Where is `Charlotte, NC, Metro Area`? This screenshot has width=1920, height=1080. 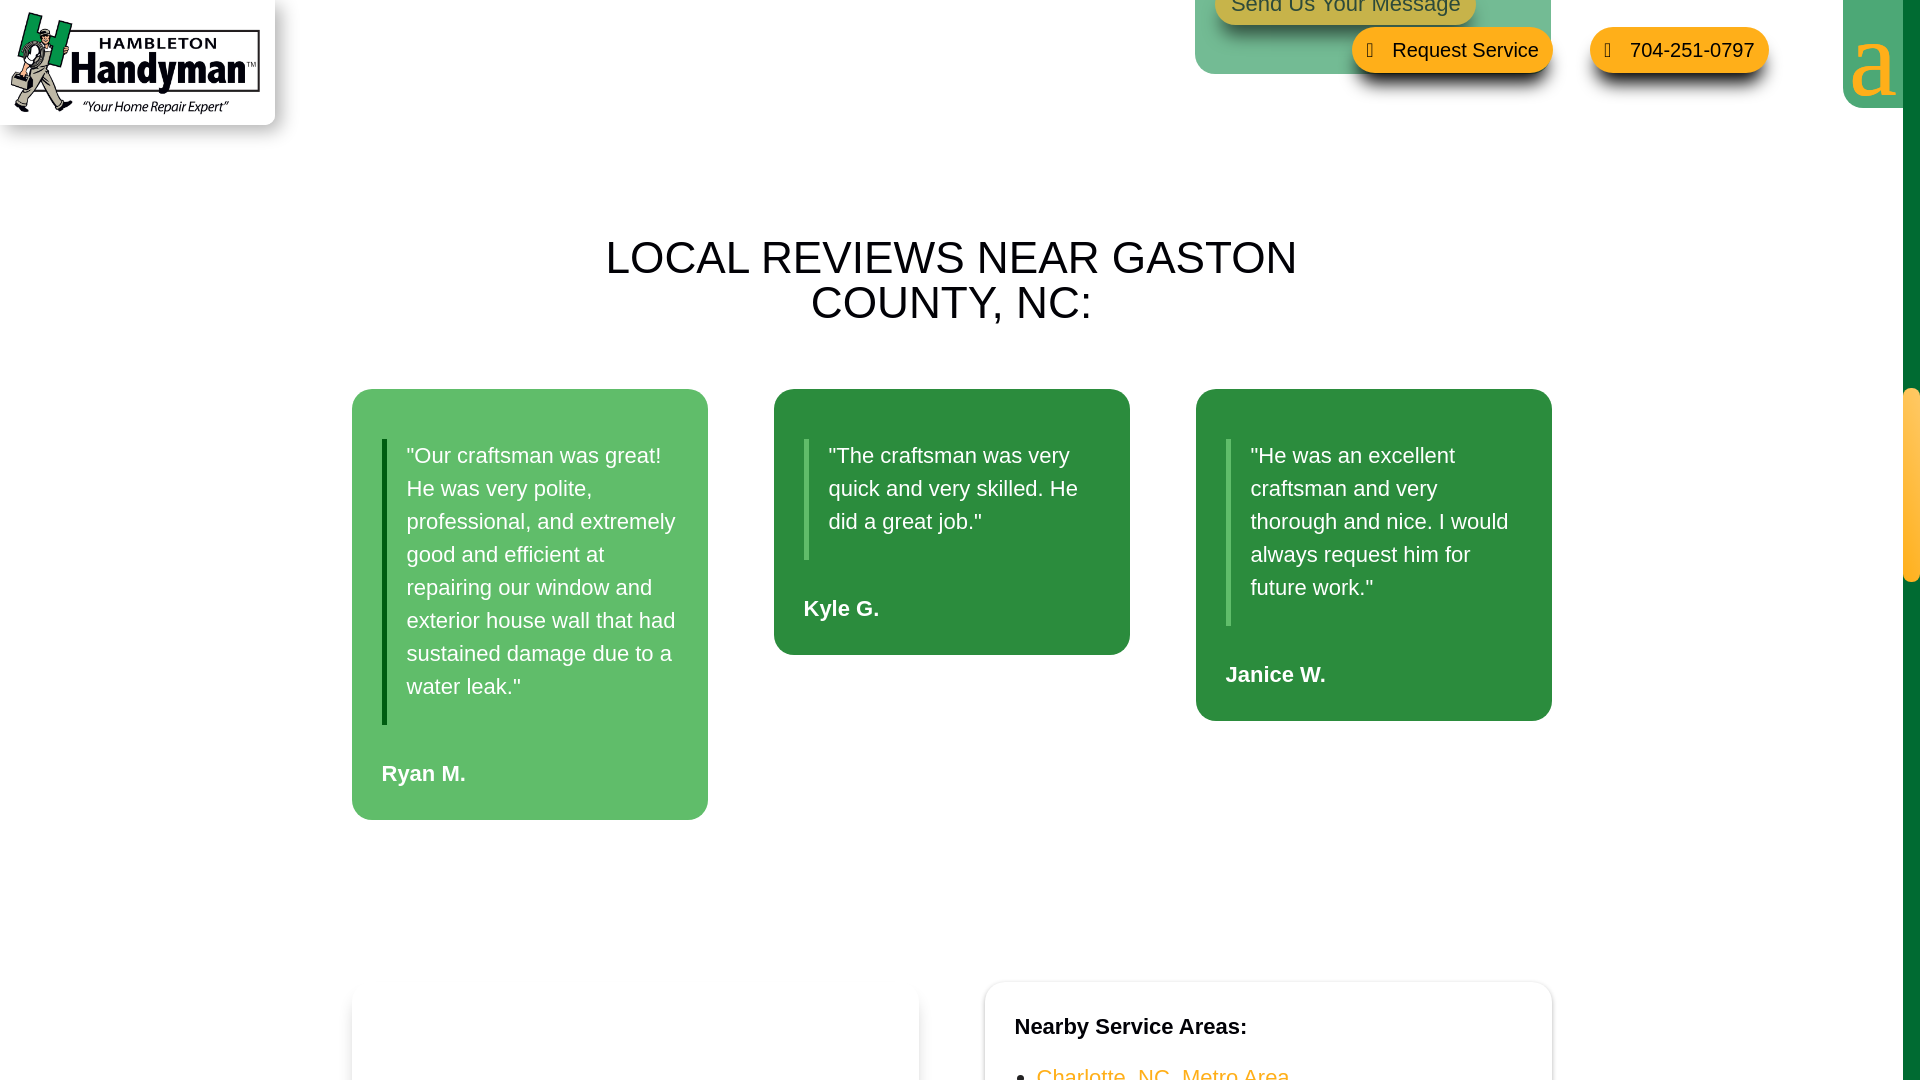
Charlotte, NC, Metro Area is located at coordinates (1162, 1072).